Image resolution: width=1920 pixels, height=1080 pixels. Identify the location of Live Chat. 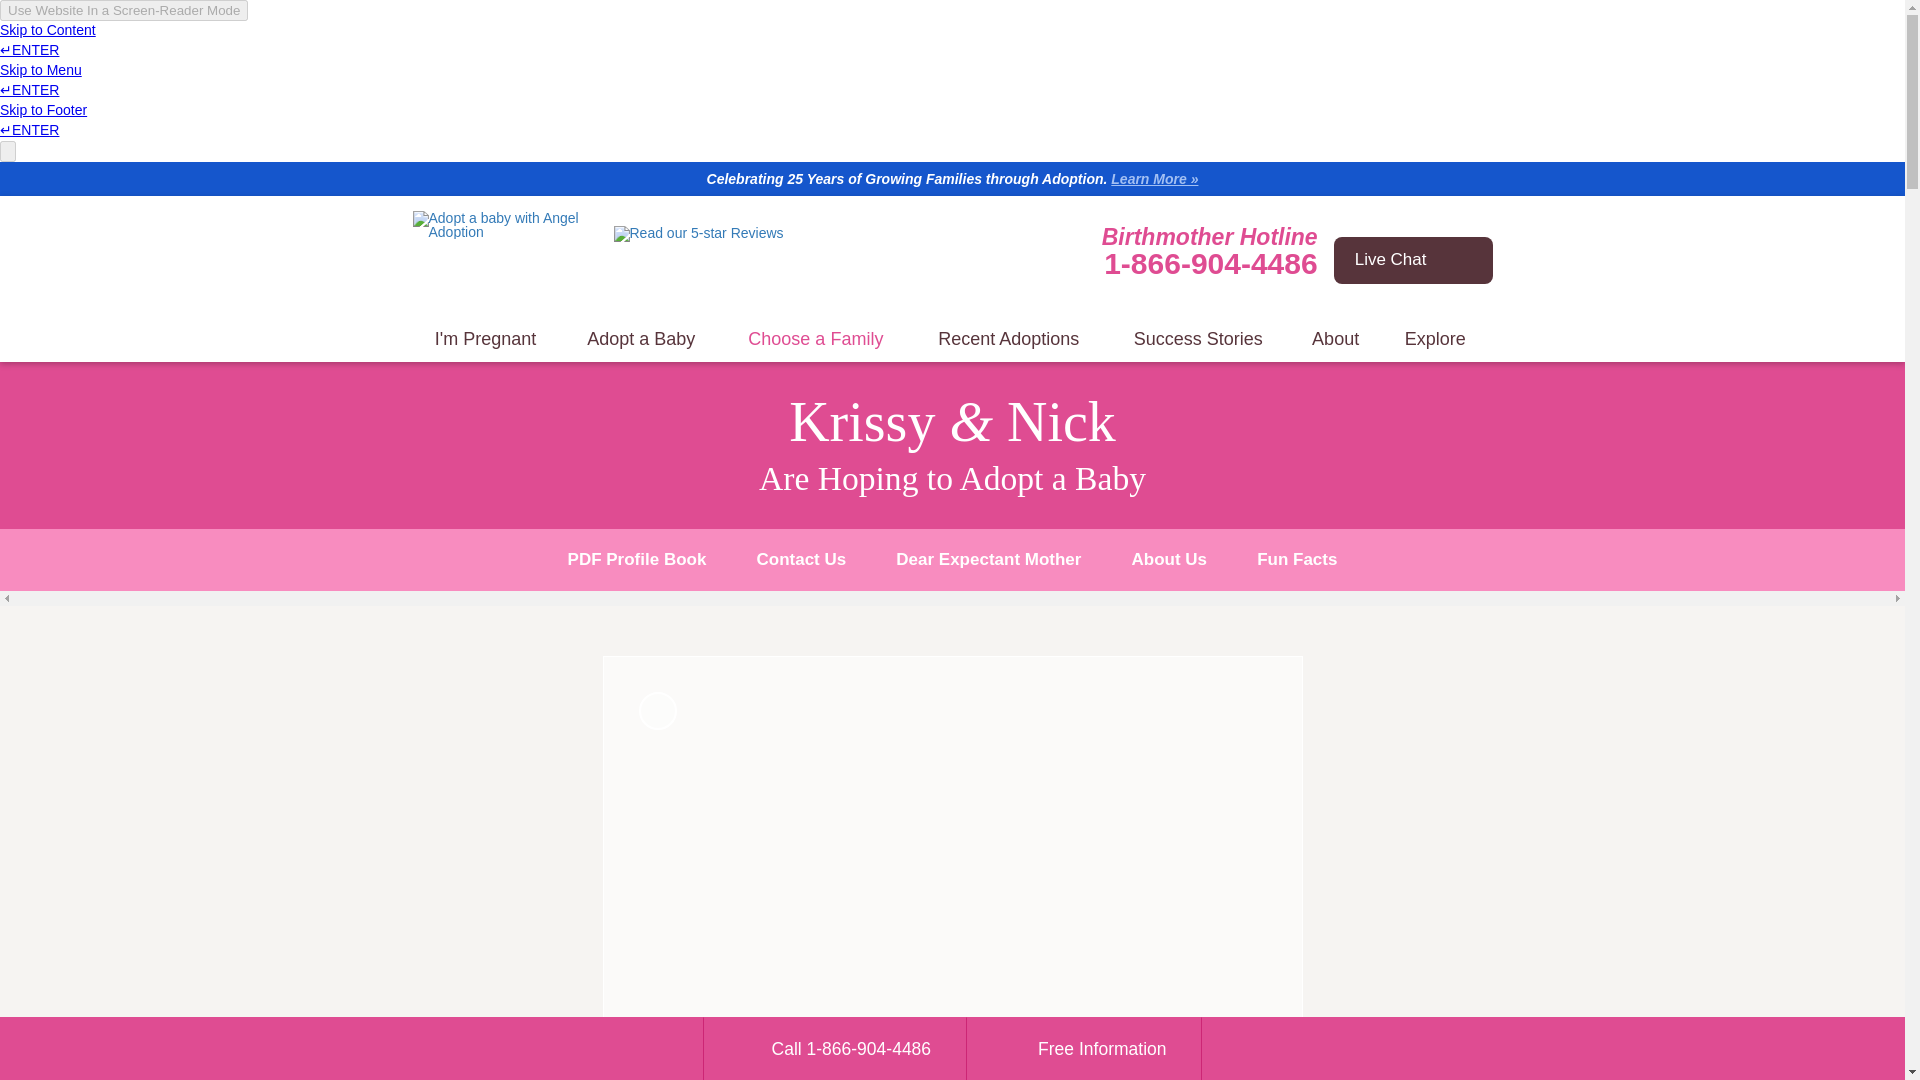
(1414, 260).